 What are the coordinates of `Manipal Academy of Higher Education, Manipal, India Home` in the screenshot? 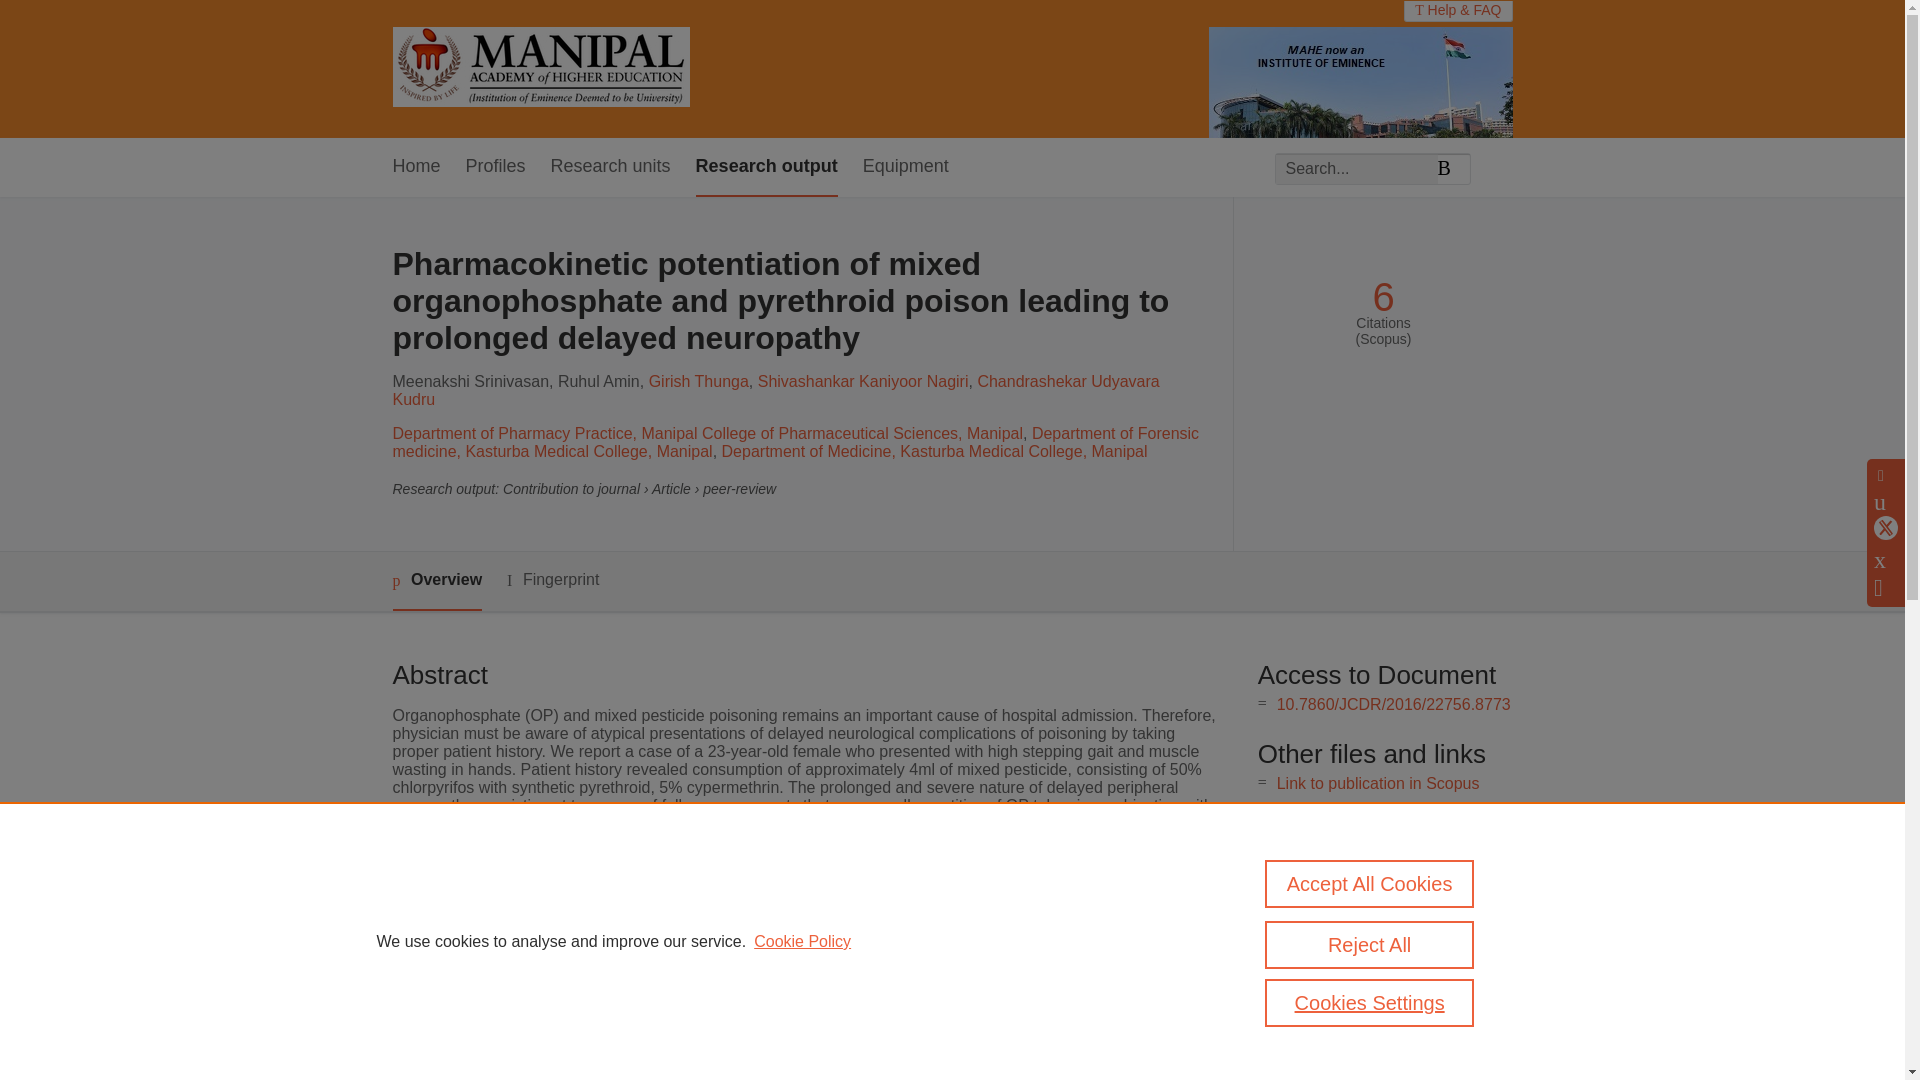 It's located at (540, 69).